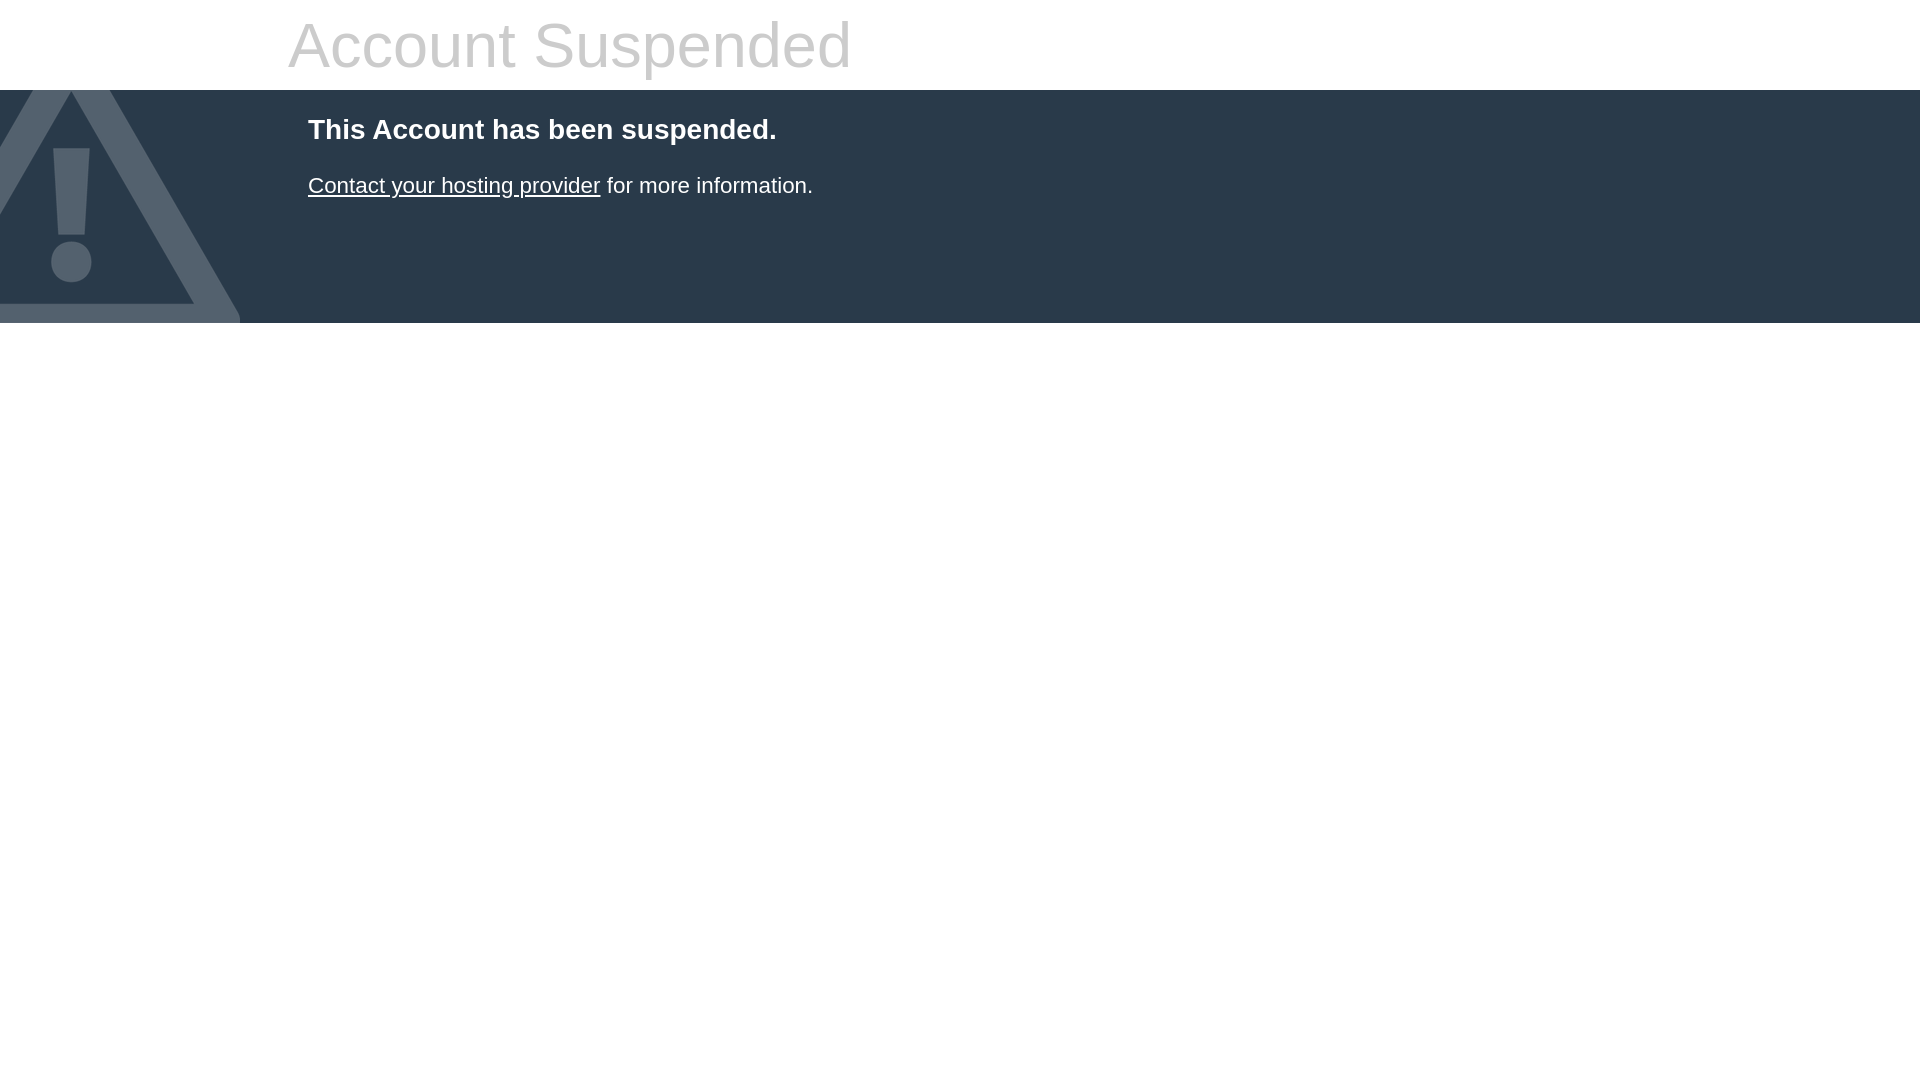  I want to click on Contact your hosting provider, so click(454, 186).